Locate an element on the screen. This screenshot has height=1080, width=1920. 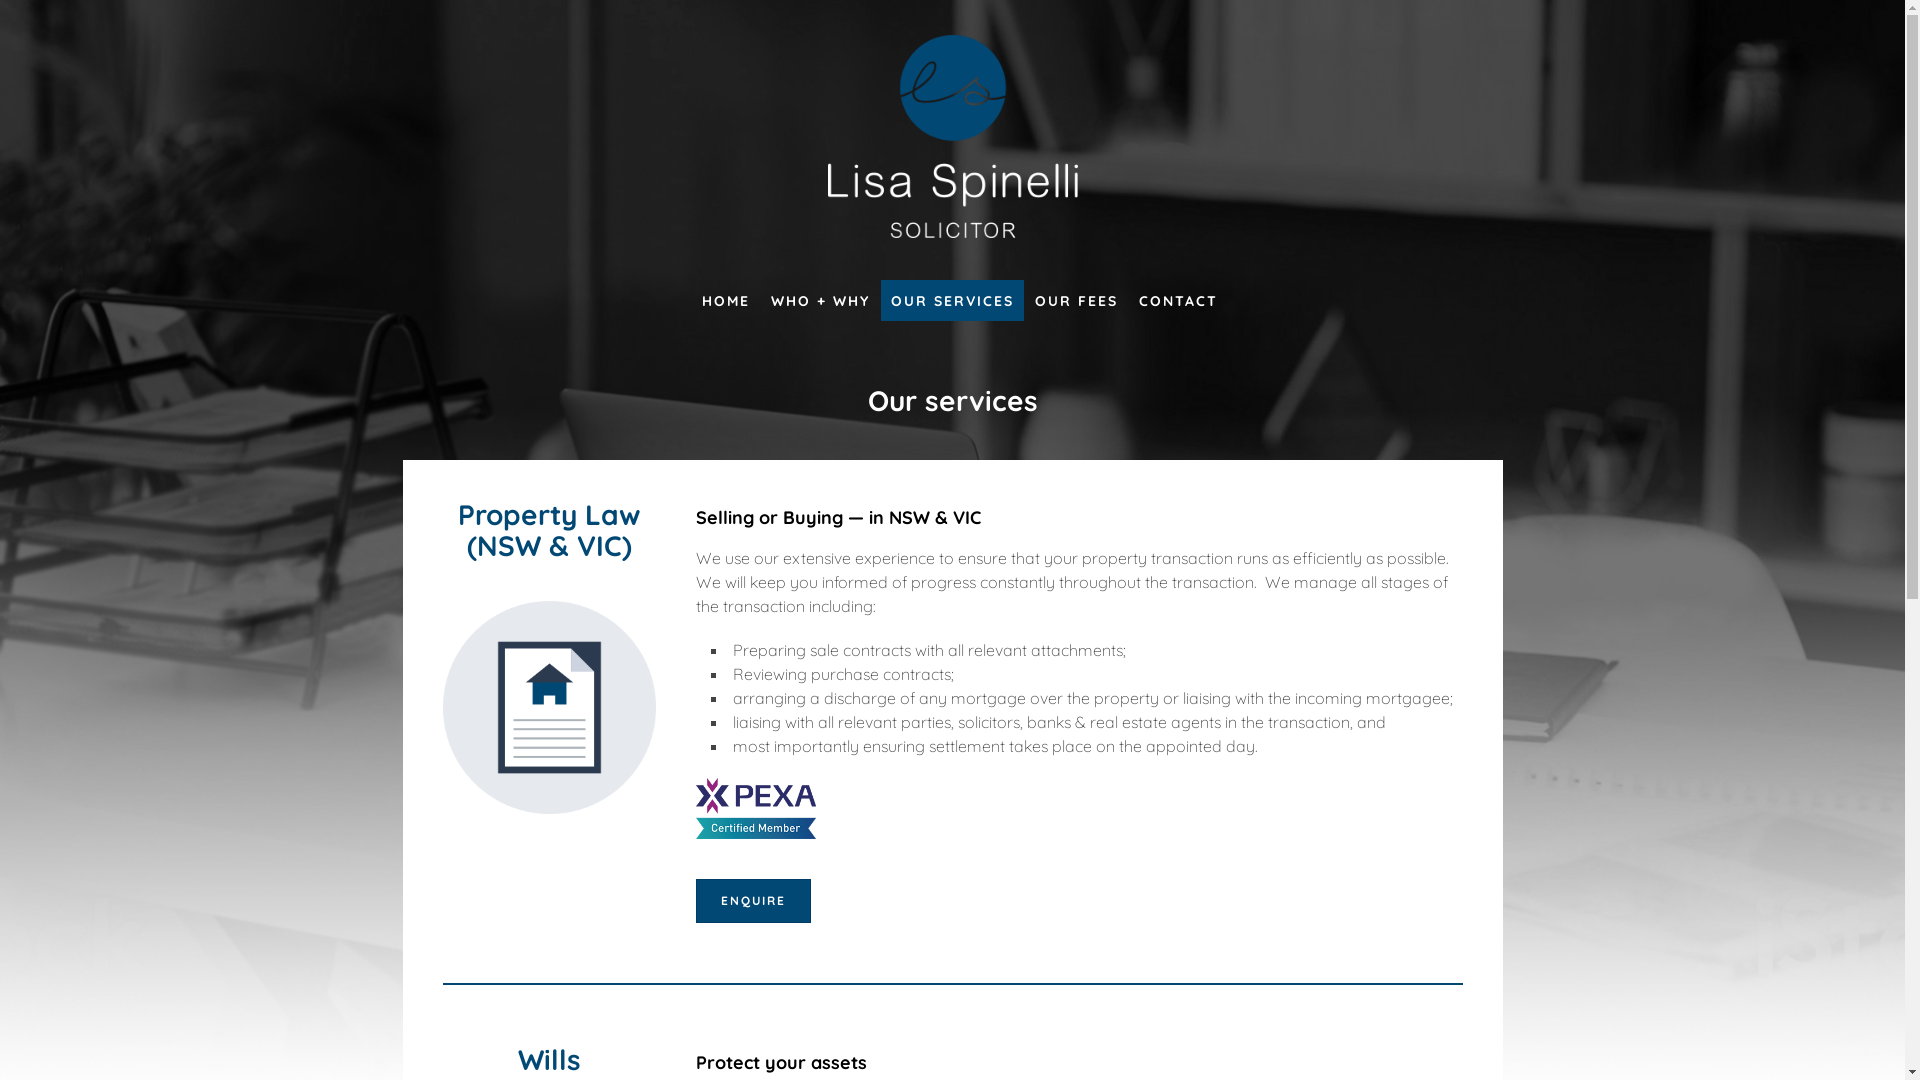
HOME is located at coordinates (726, 300).